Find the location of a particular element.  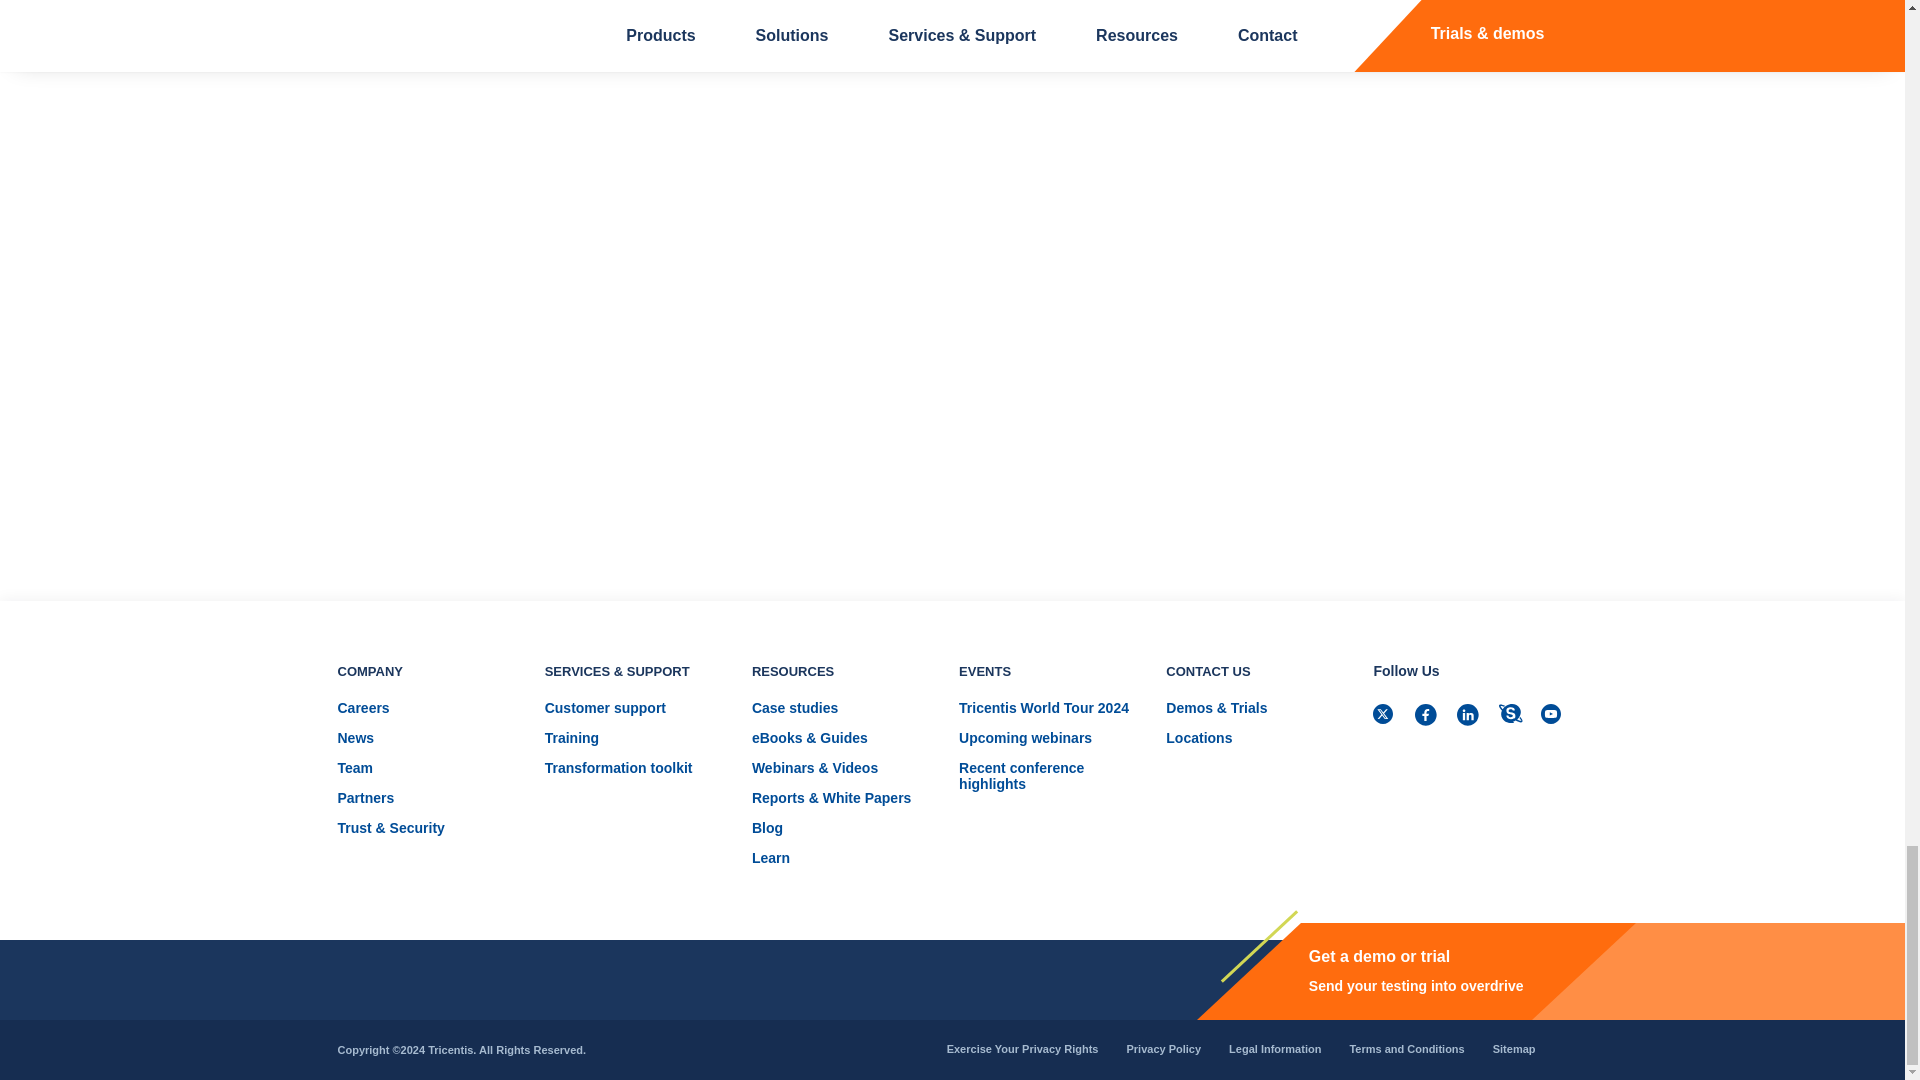

Youtube is located at coordinates (1554, 717).